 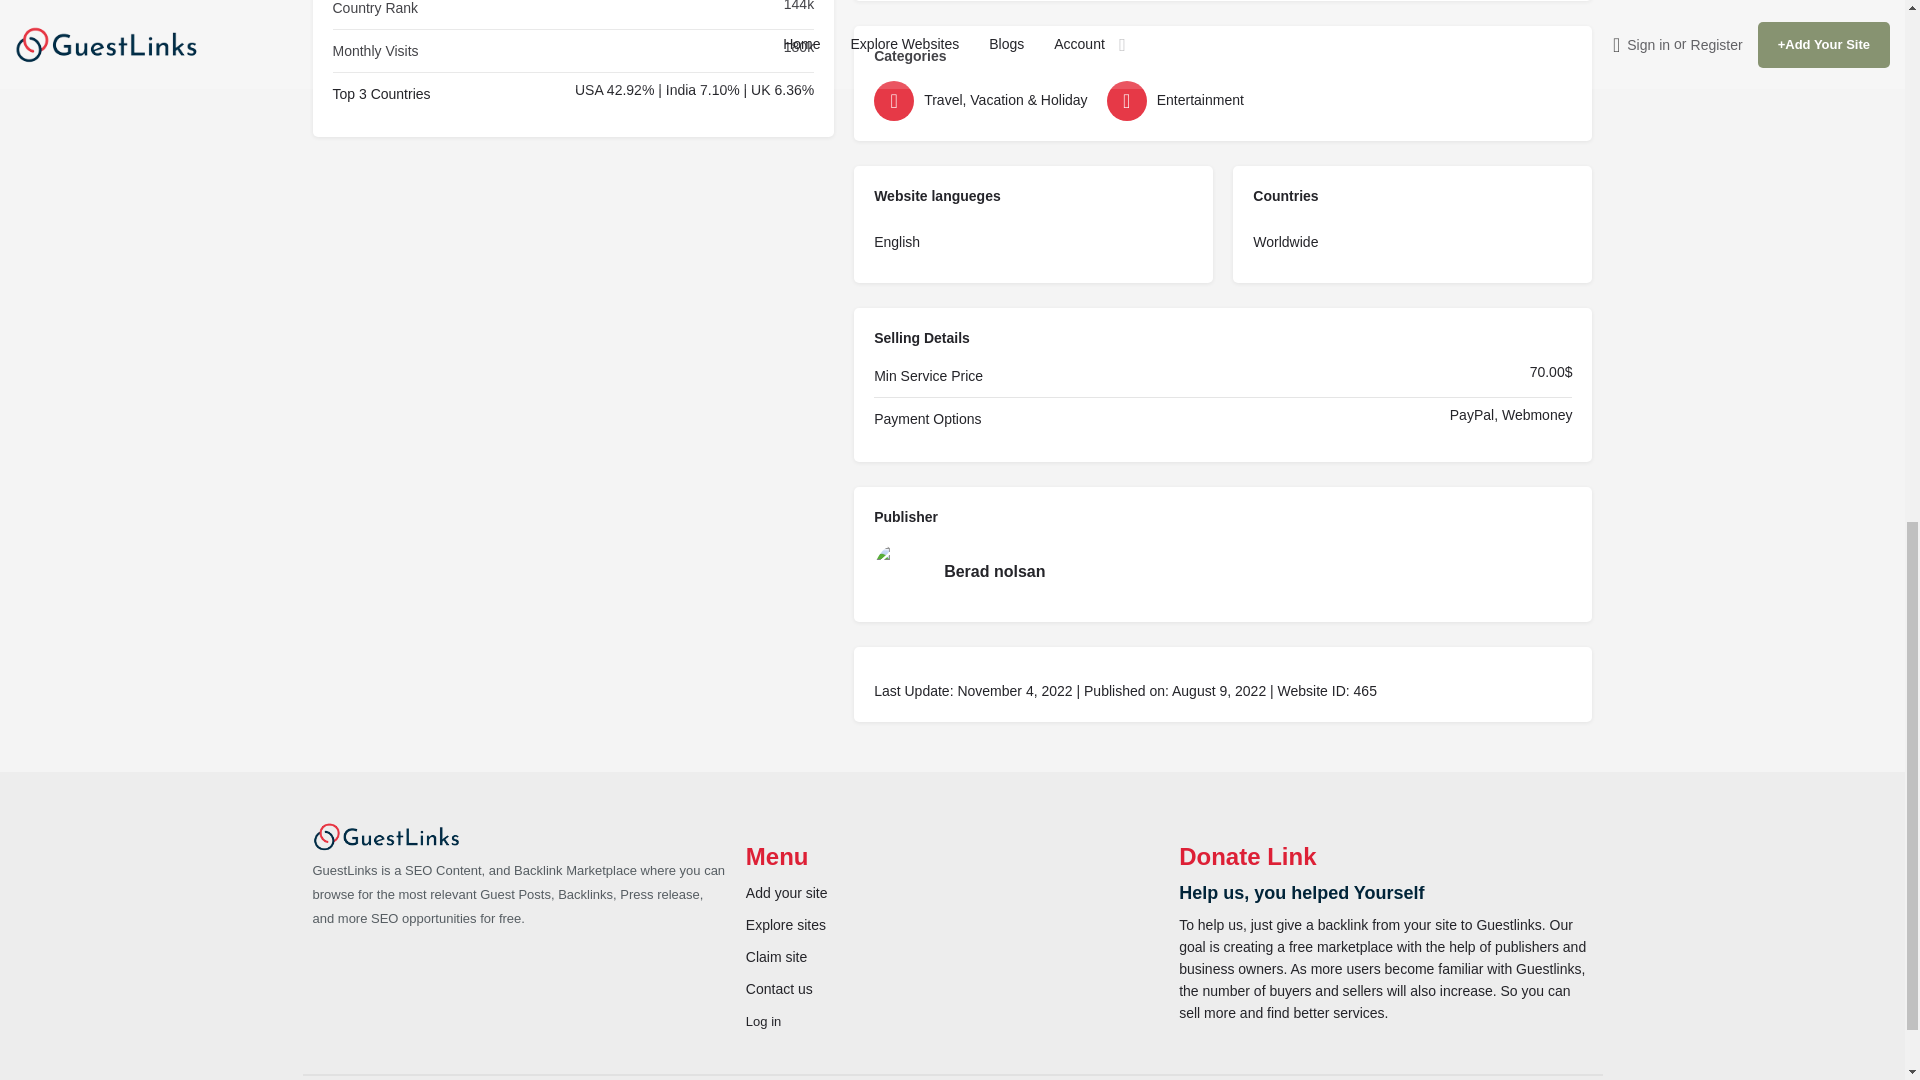 What do you see at coordinates (1222, 572) in the screenshot?
I see `Berad nolsan` at bounding box center [1222, 572].